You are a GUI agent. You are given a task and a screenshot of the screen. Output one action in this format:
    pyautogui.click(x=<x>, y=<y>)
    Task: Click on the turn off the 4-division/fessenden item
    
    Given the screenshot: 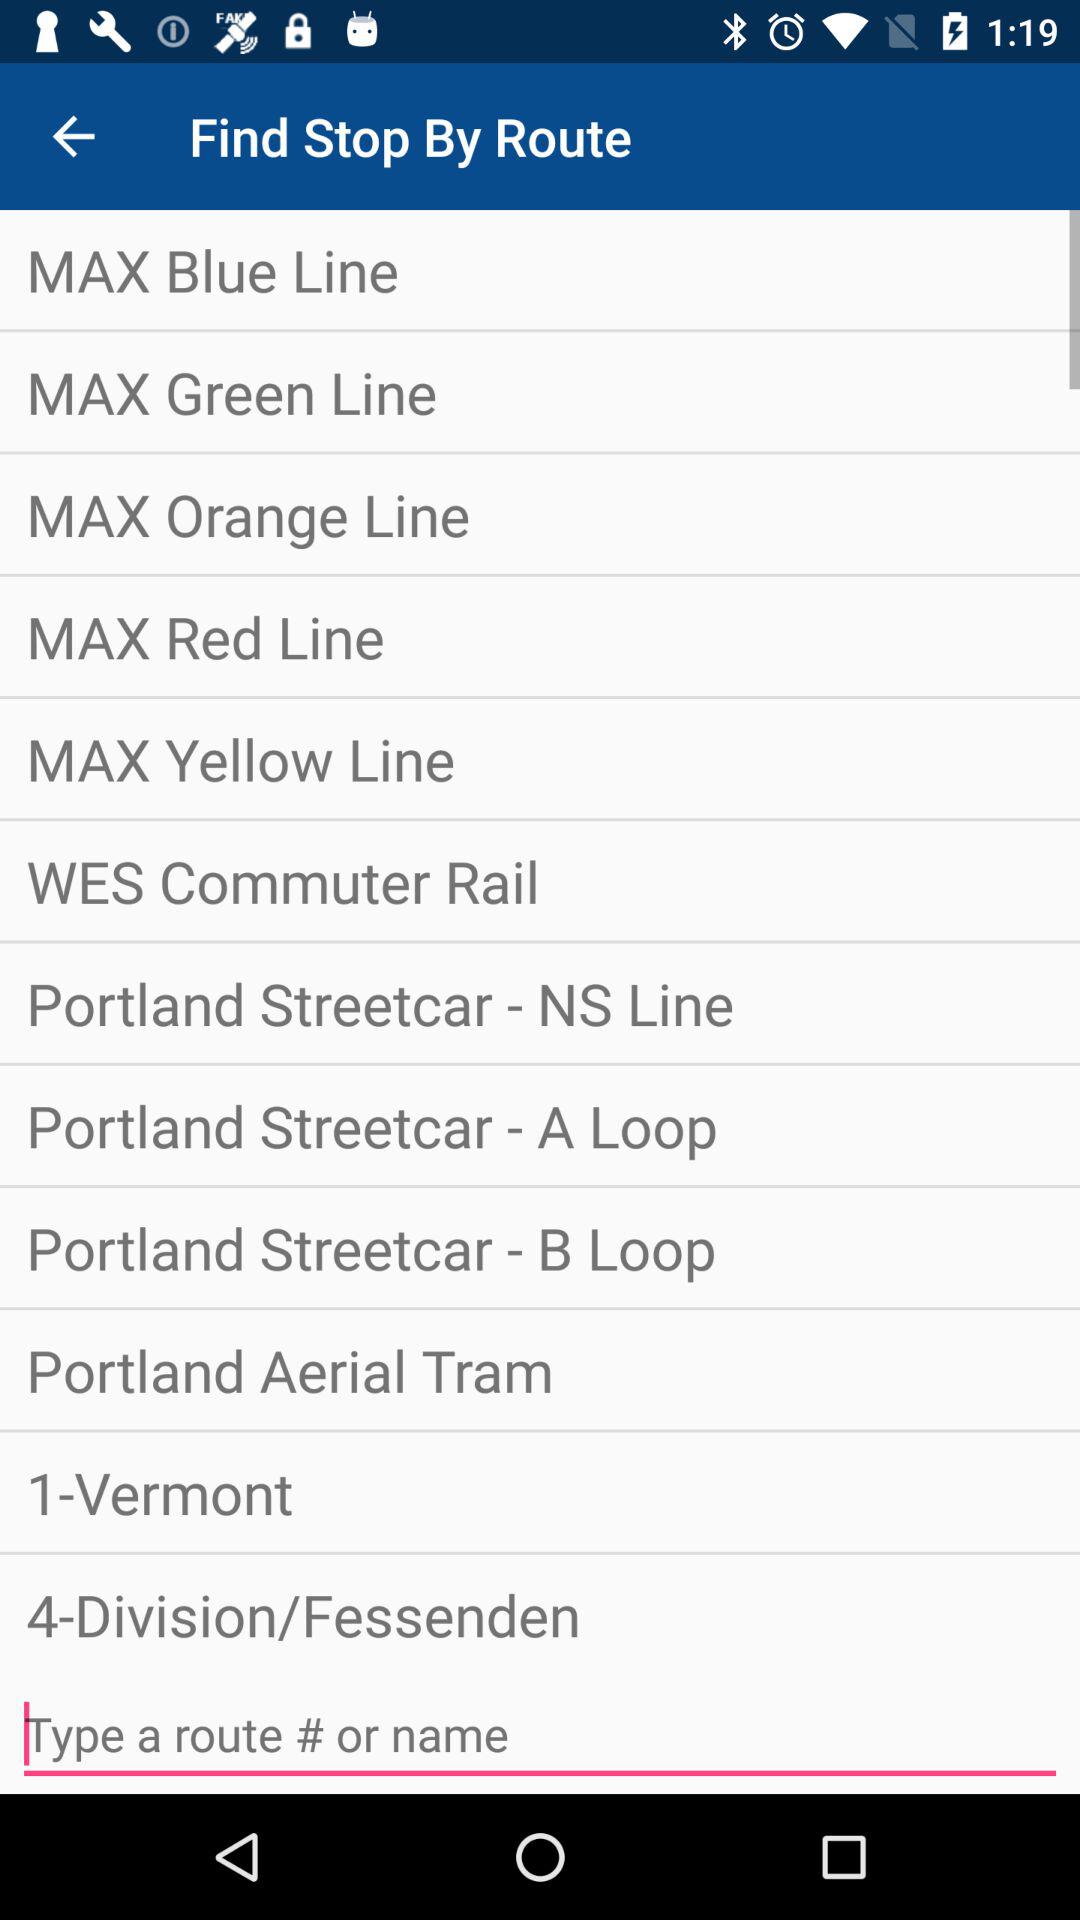 What is the action you would take?
    pyautogui.click(x=540, y=1606)
    